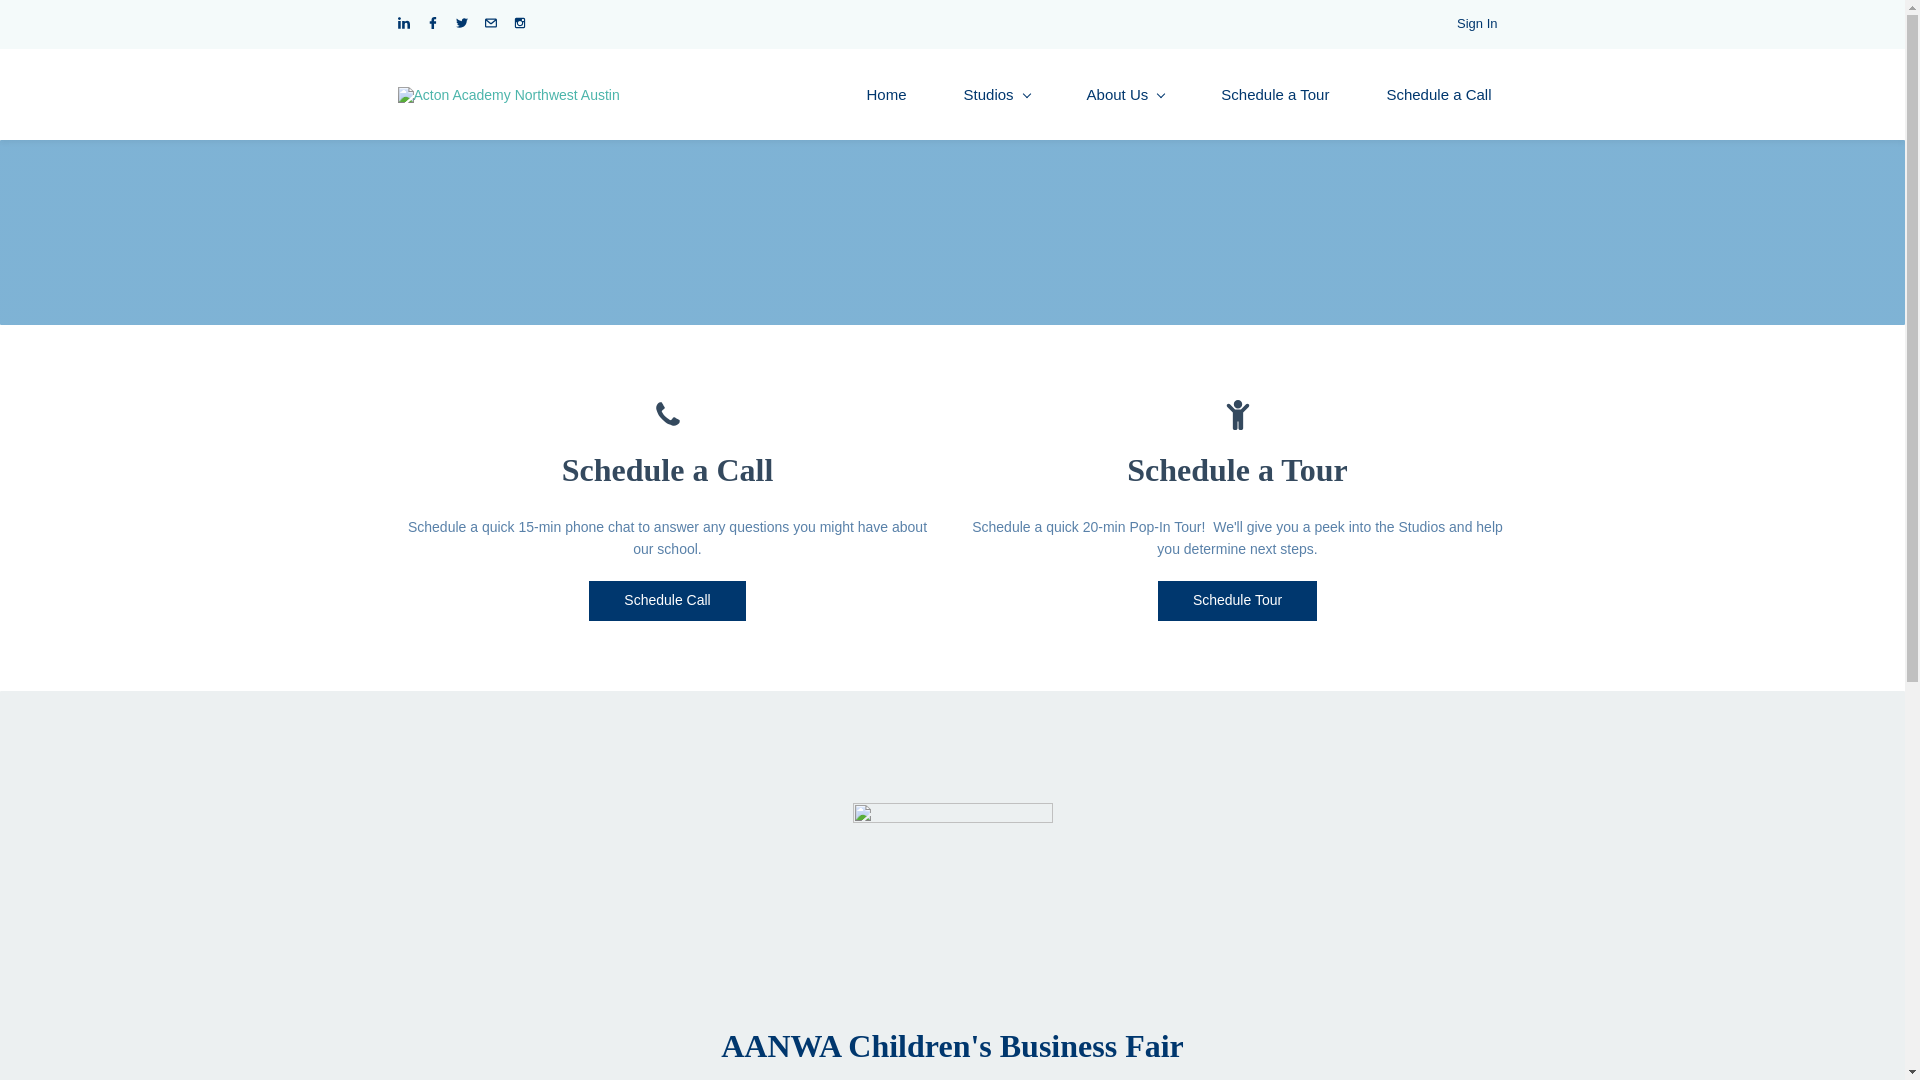 The width and height of the screenshot is (1920, 1080). What do you see at coordinates (886, 94) in the screenshot?
I see `Home` at bounding box center [886, 94].